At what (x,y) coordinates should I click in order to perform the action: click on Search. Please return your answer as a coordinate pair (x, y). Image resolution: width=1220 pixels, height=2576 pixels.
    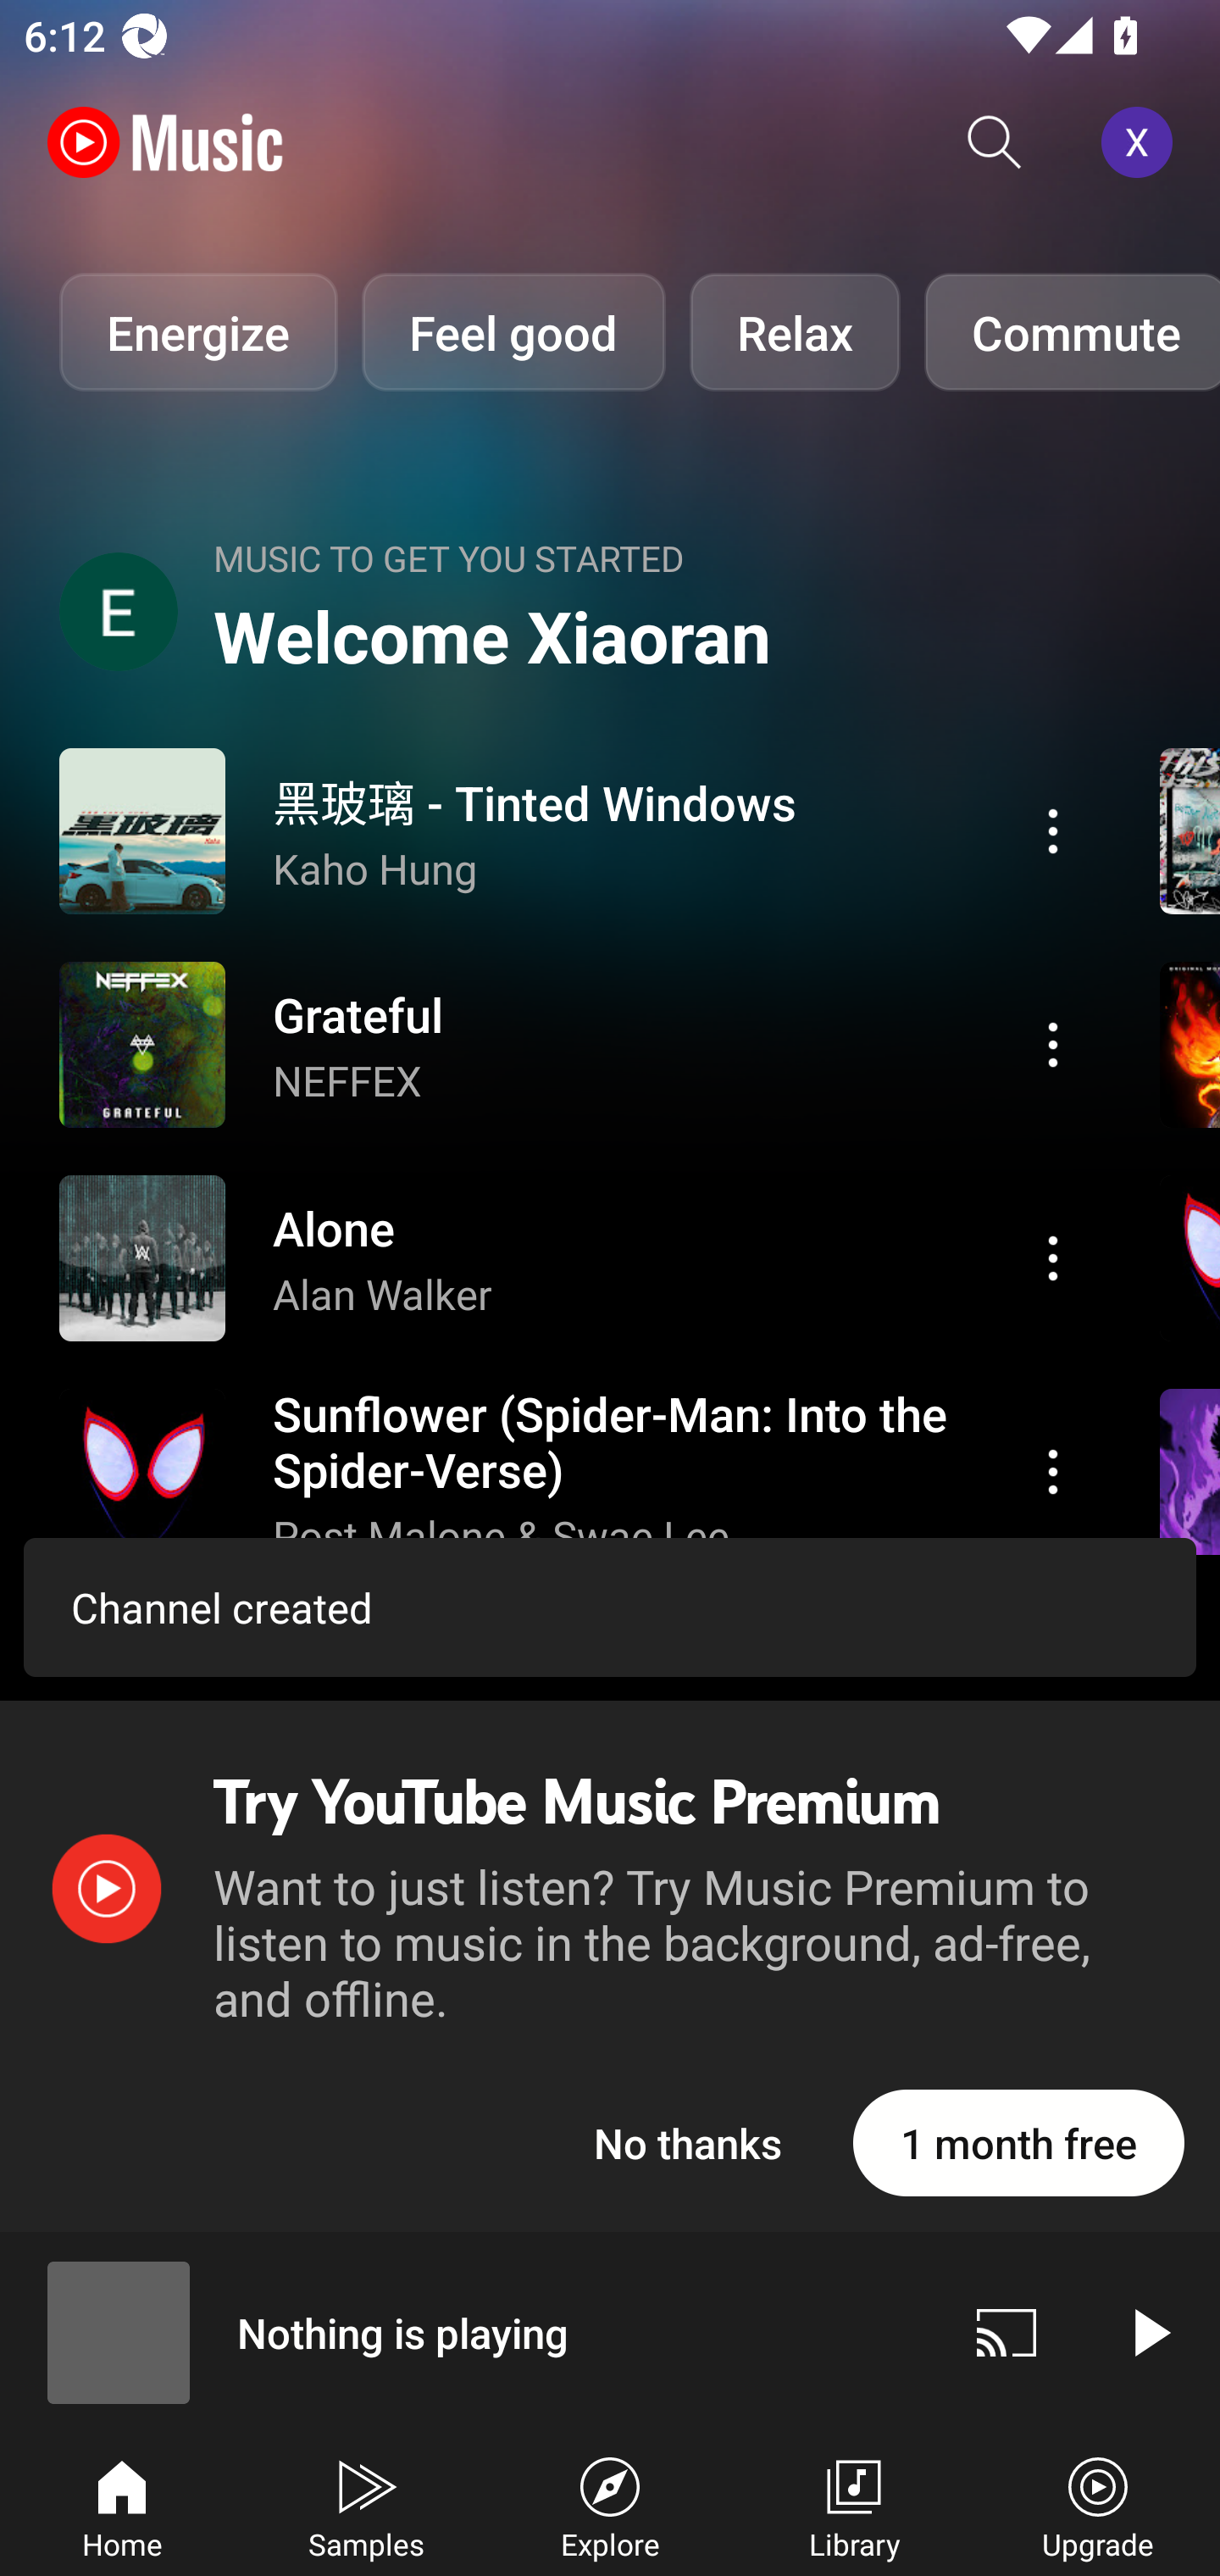
    Looking at the image, I should click on (995, 142).